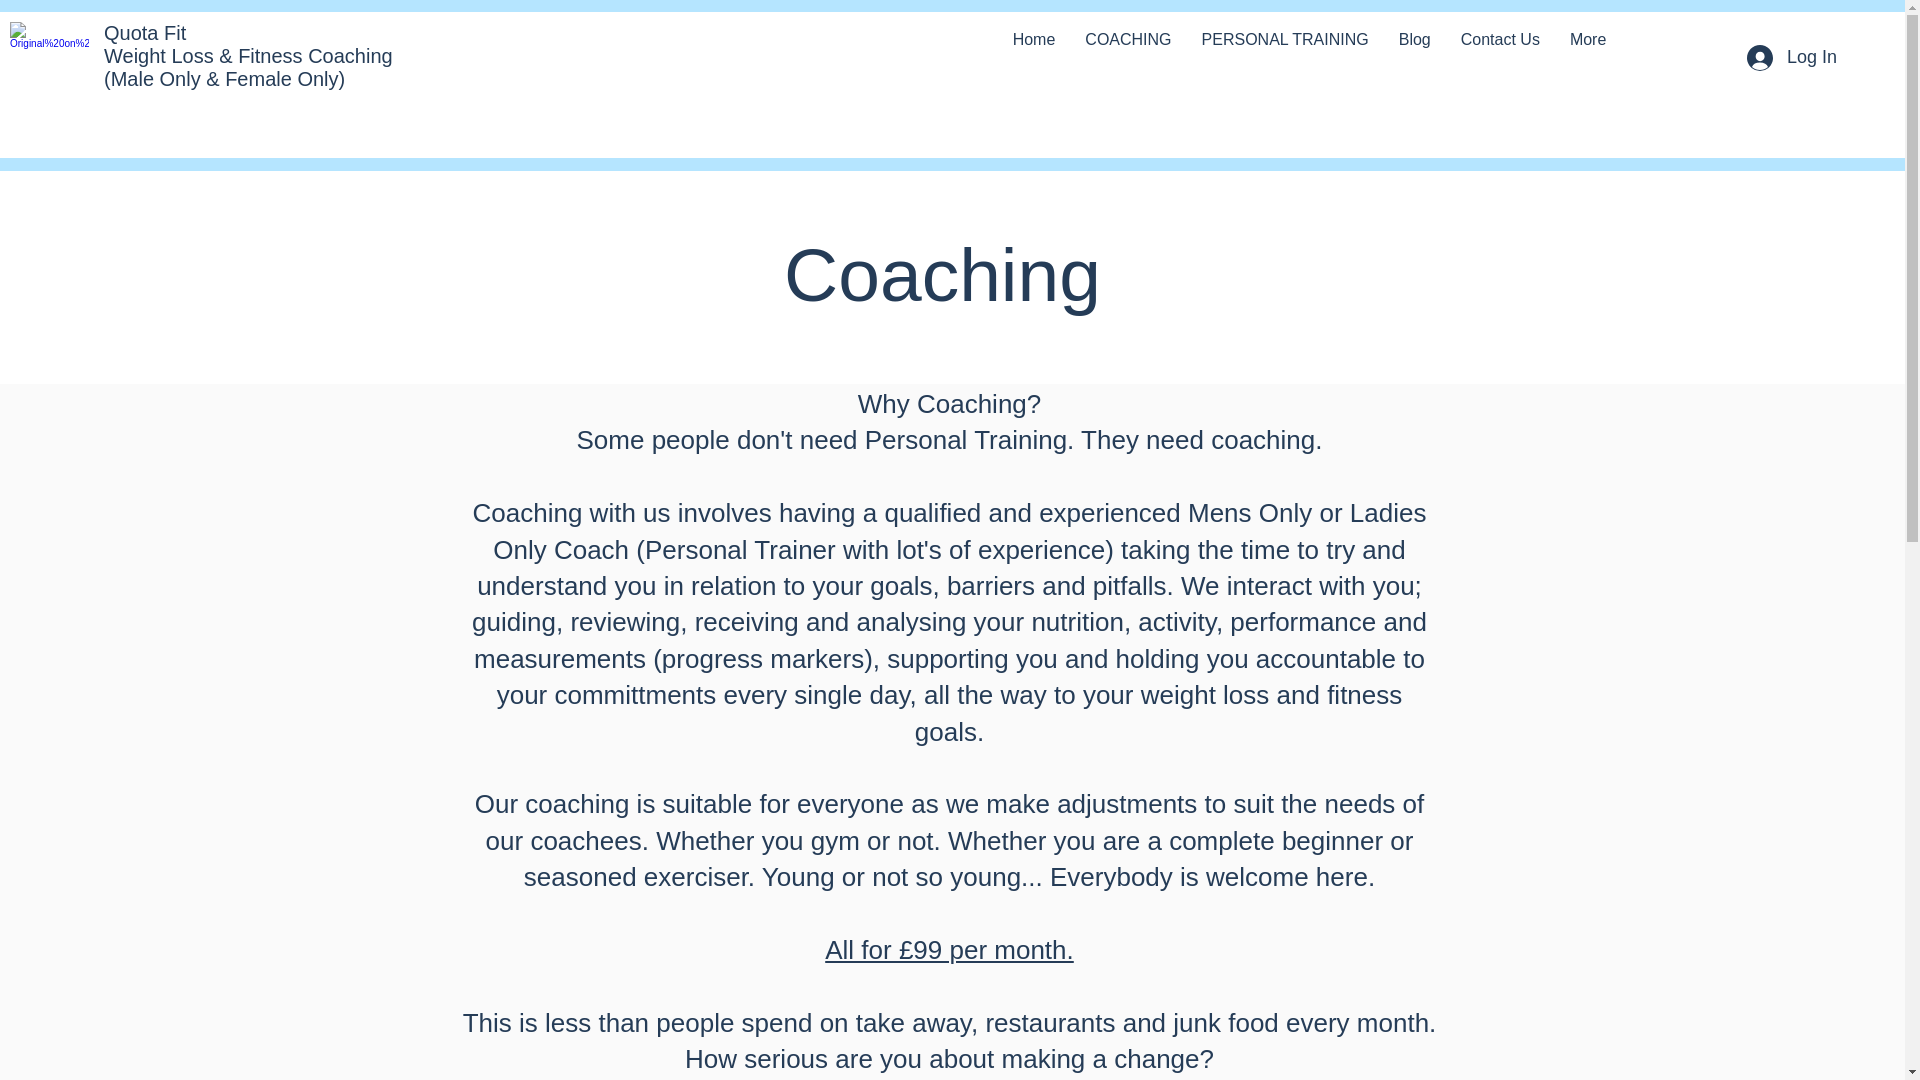  Describe the element at coordinates (1128, 58) in the screenshot. I see `COACHING` at that location.